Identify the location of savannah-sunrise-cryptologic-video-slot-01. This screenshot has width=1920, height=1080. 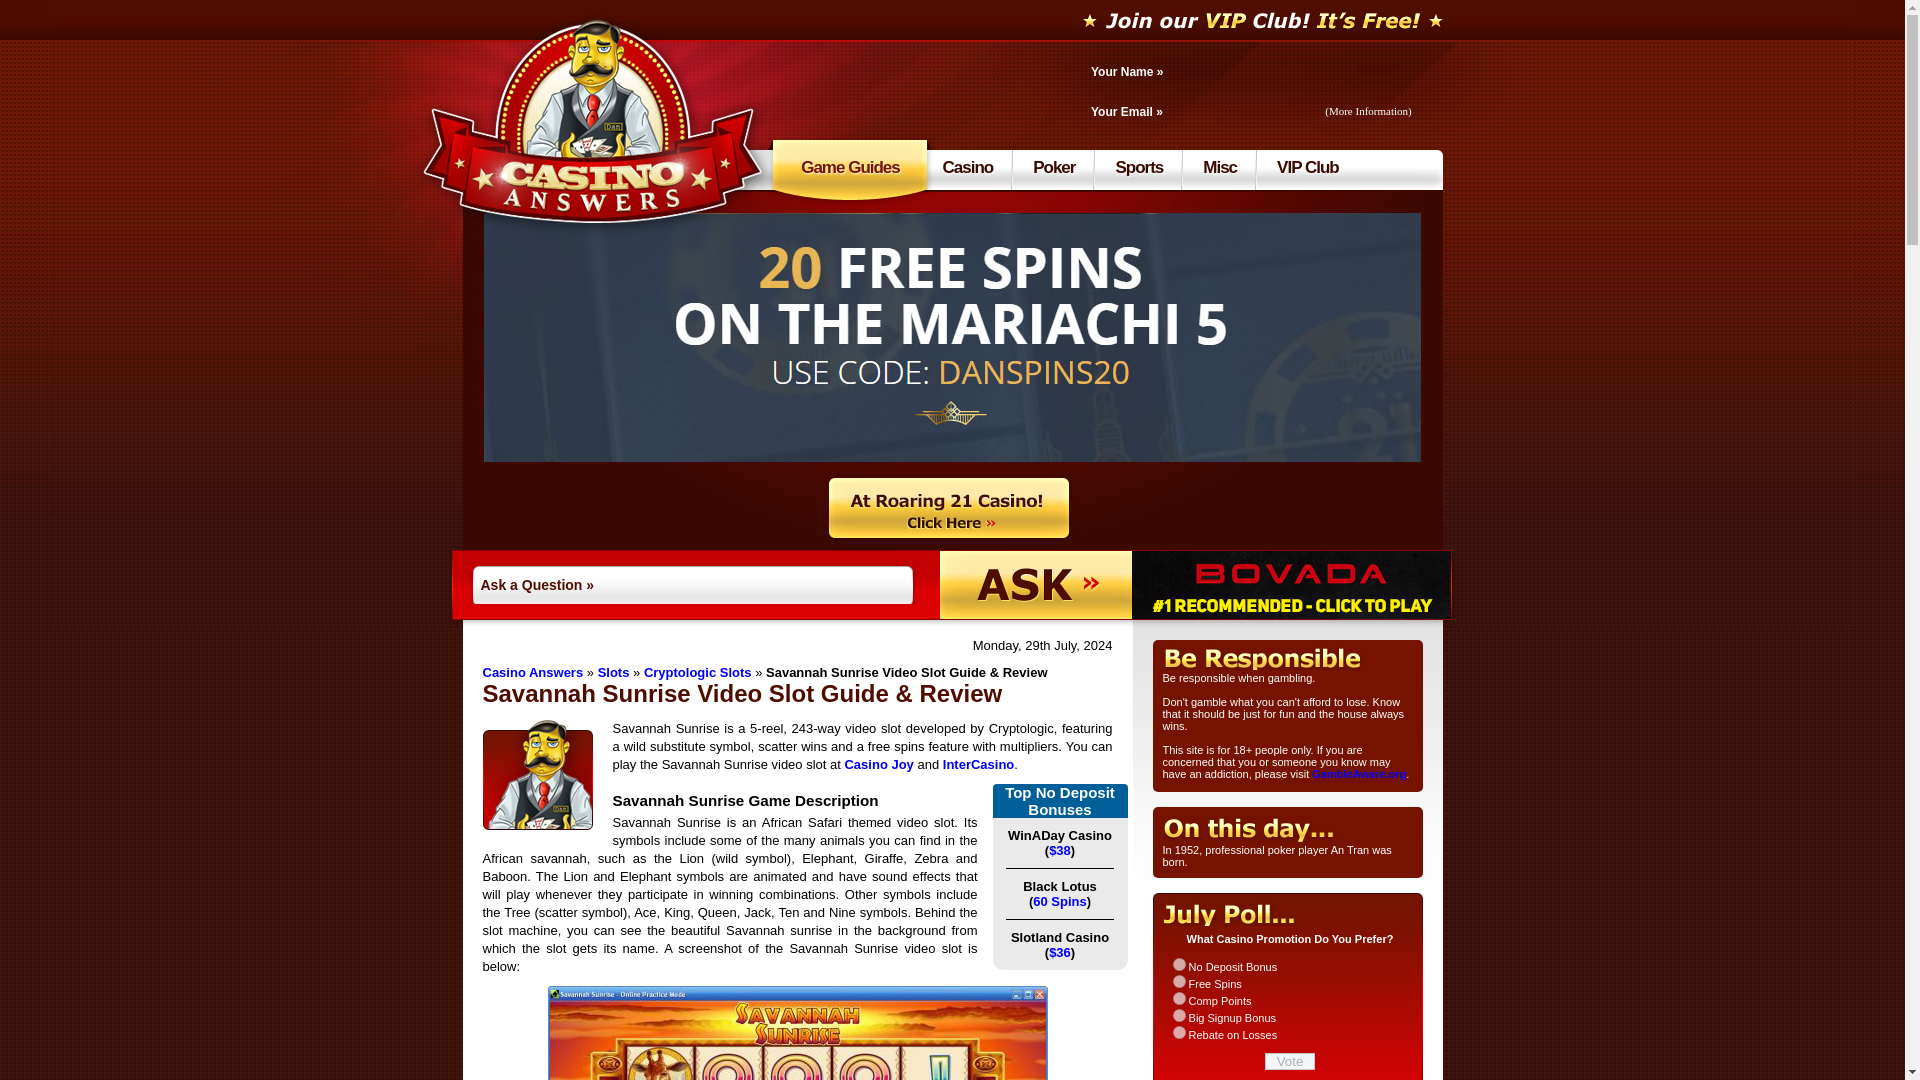
(798, 1033).